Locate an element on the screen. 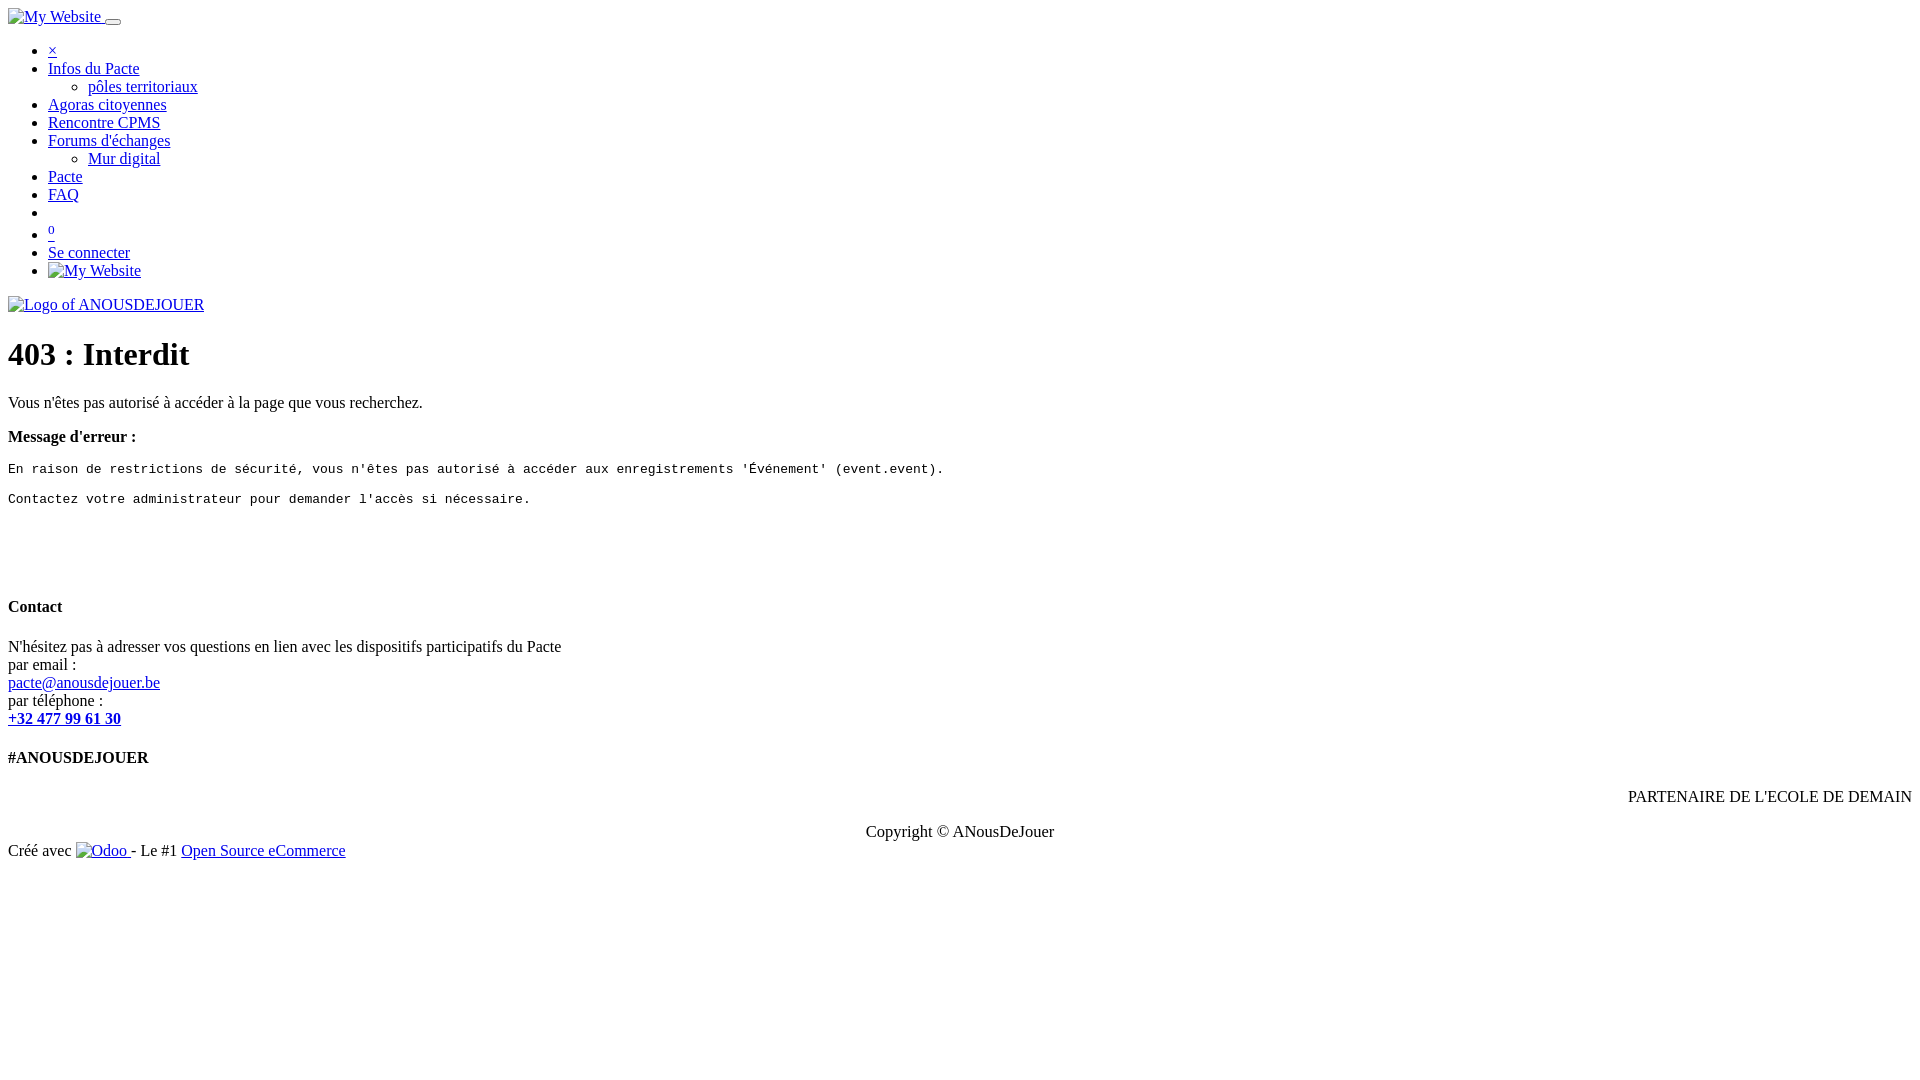  Infos du Pacte is located at coordinates (94, 68).